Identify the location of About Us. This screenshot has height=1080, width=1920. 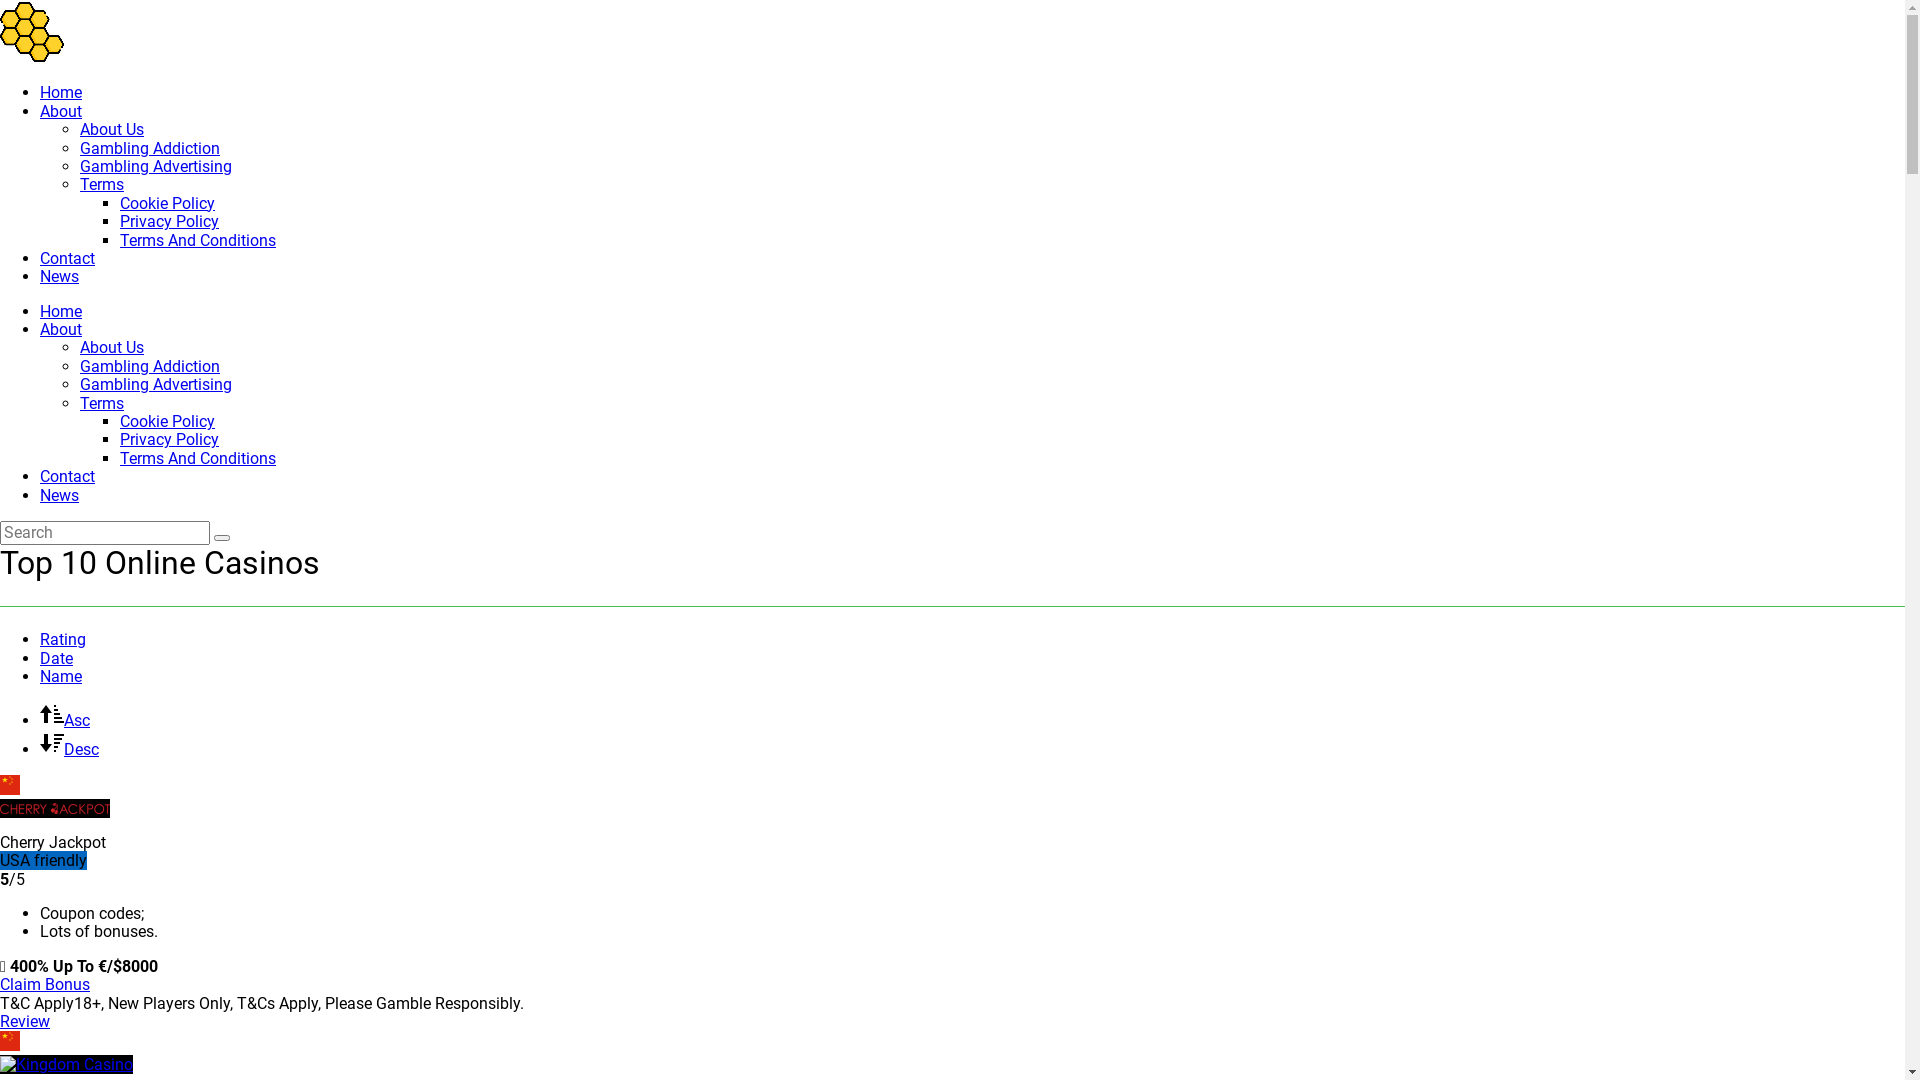
(112, 348).